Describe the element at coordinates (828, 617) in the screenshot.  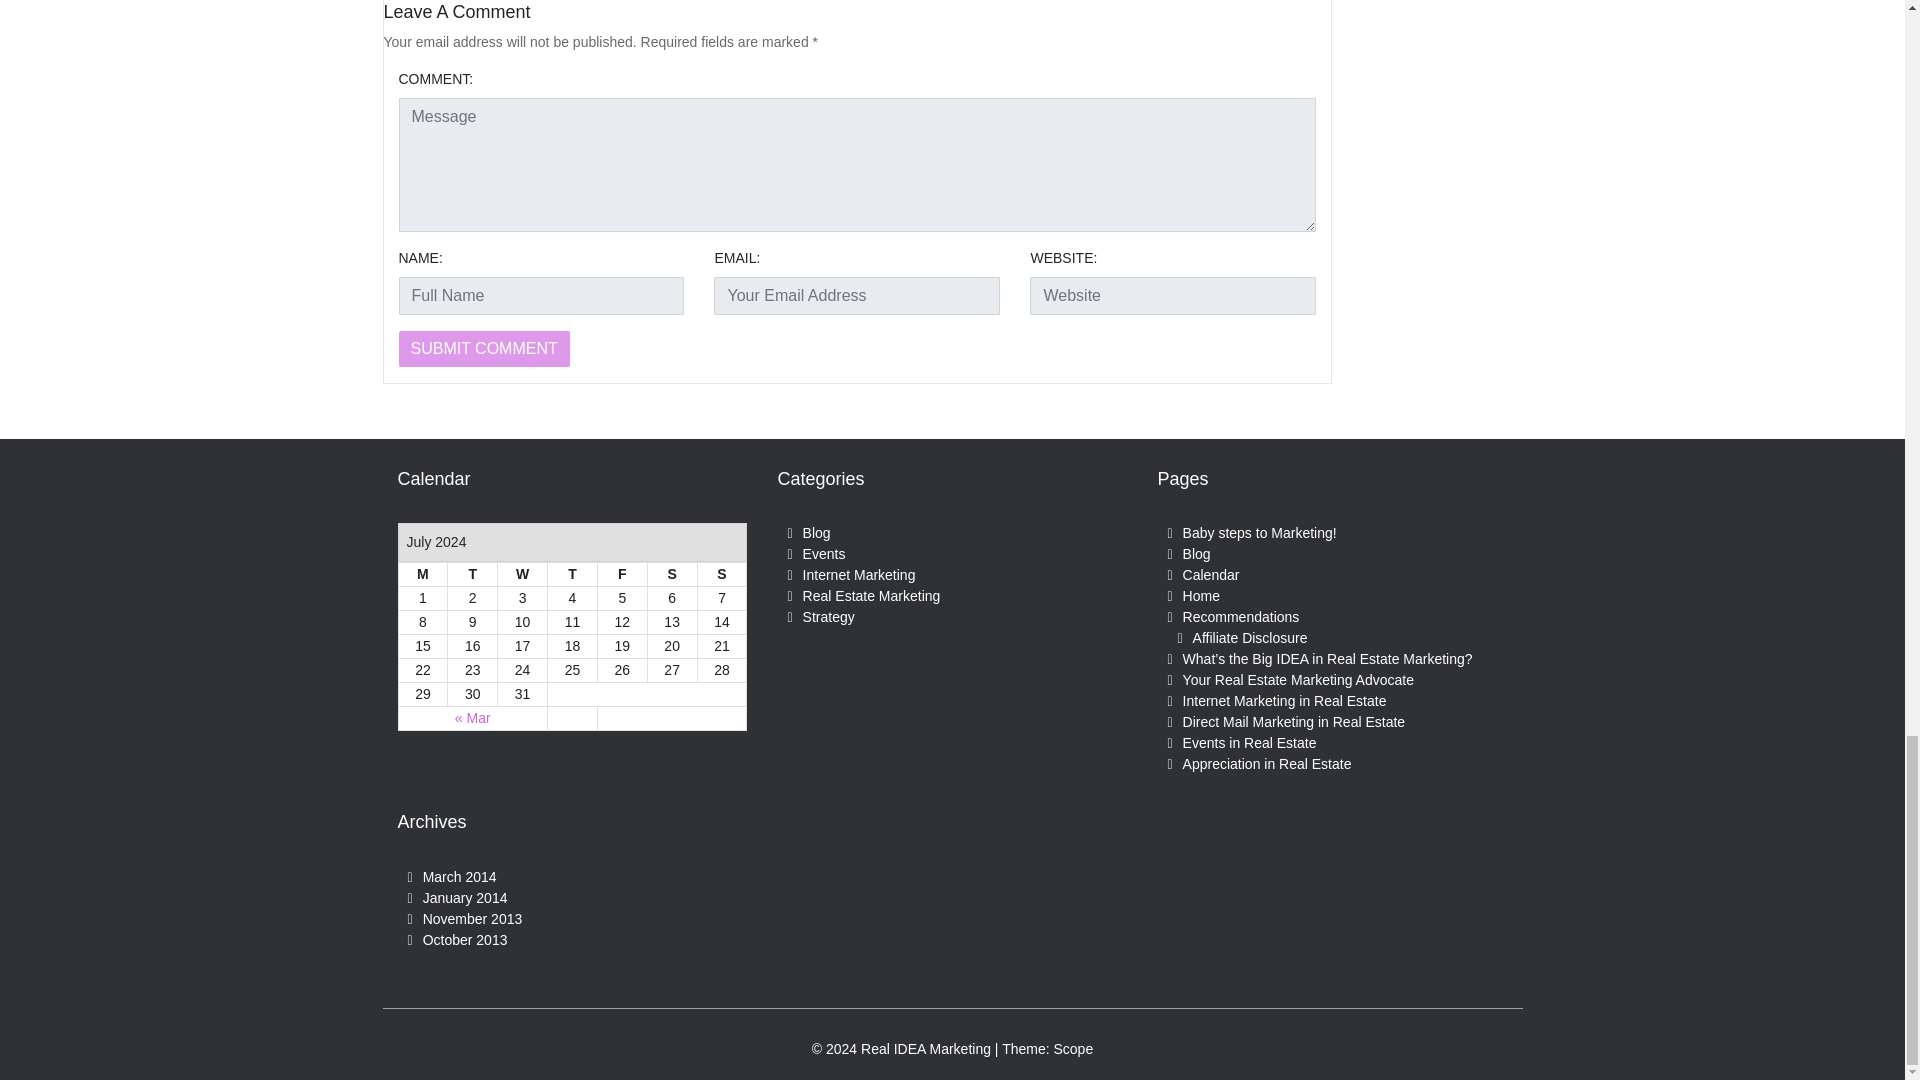
I see `Strategy` at that location.